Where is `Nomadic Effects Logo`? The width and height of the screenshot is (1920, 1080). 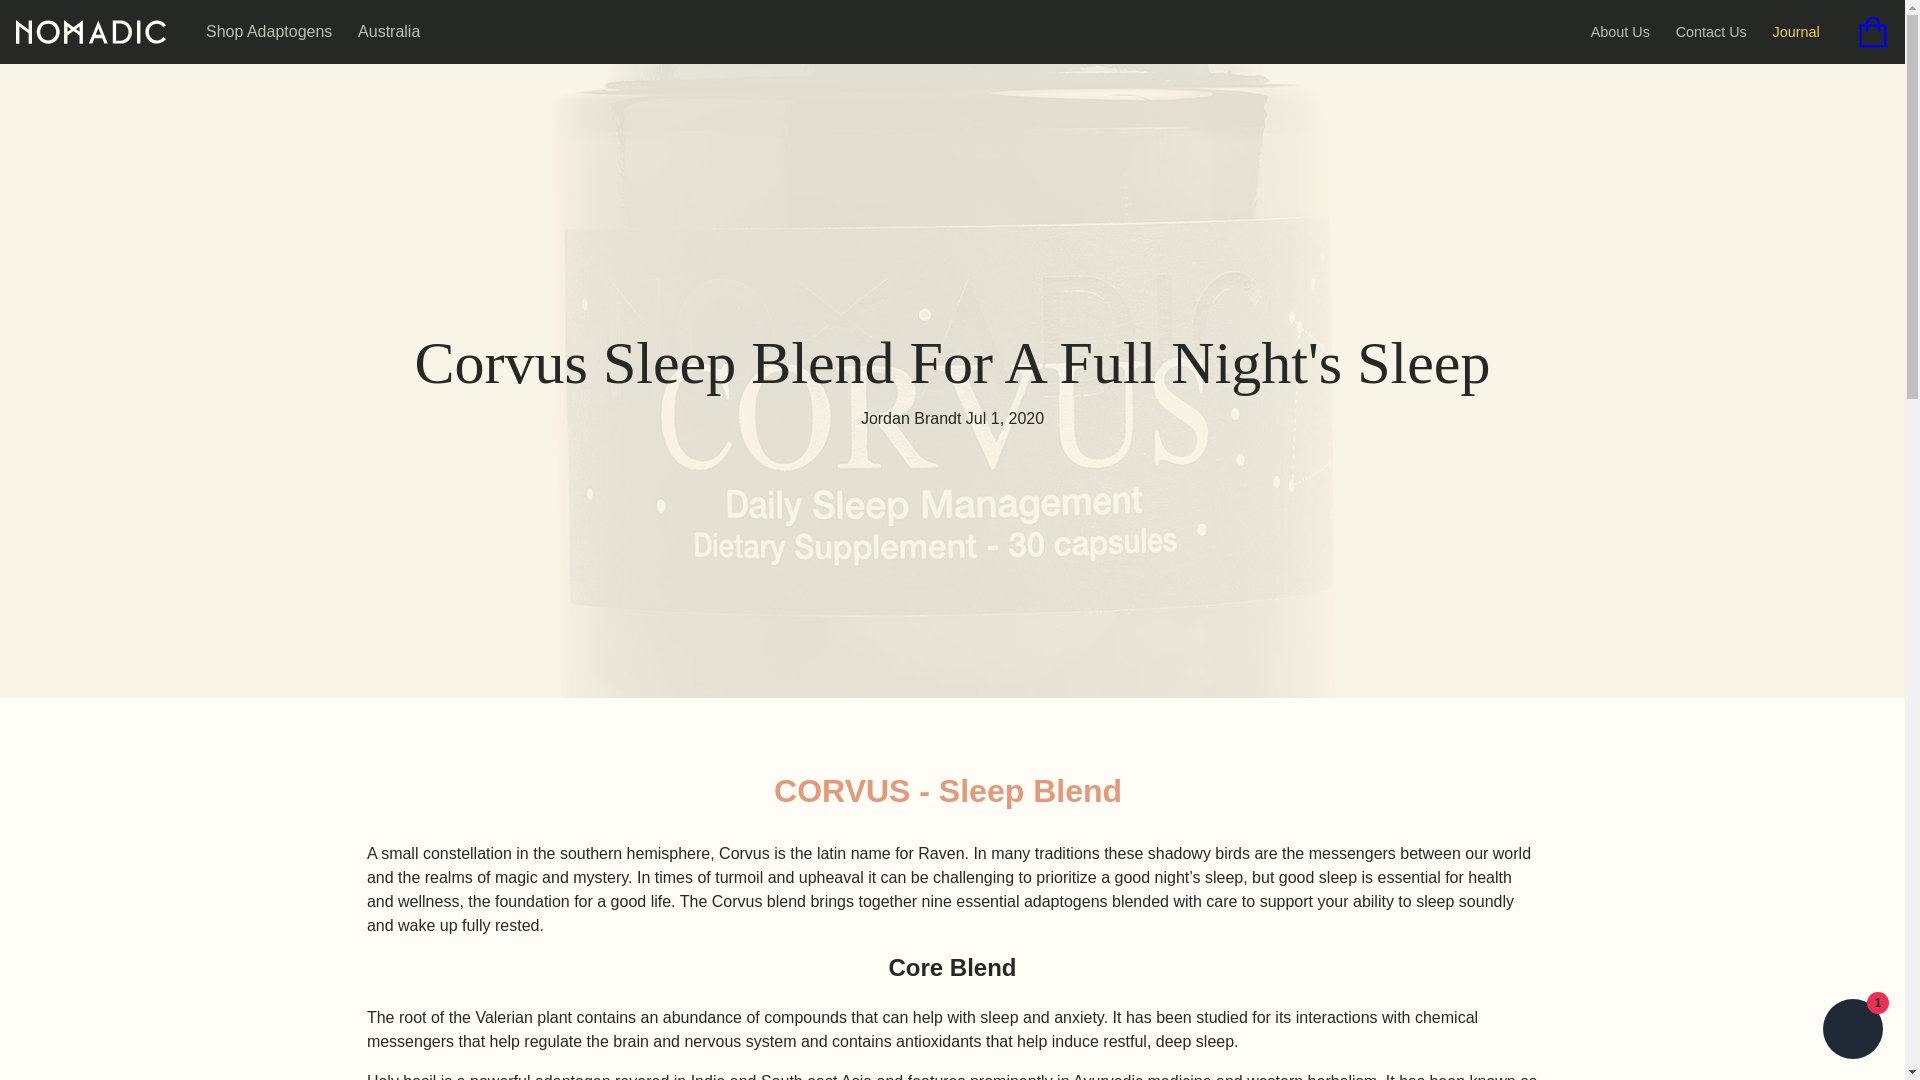 Nomadic Effects Logo is located at coordinates (90, 32).